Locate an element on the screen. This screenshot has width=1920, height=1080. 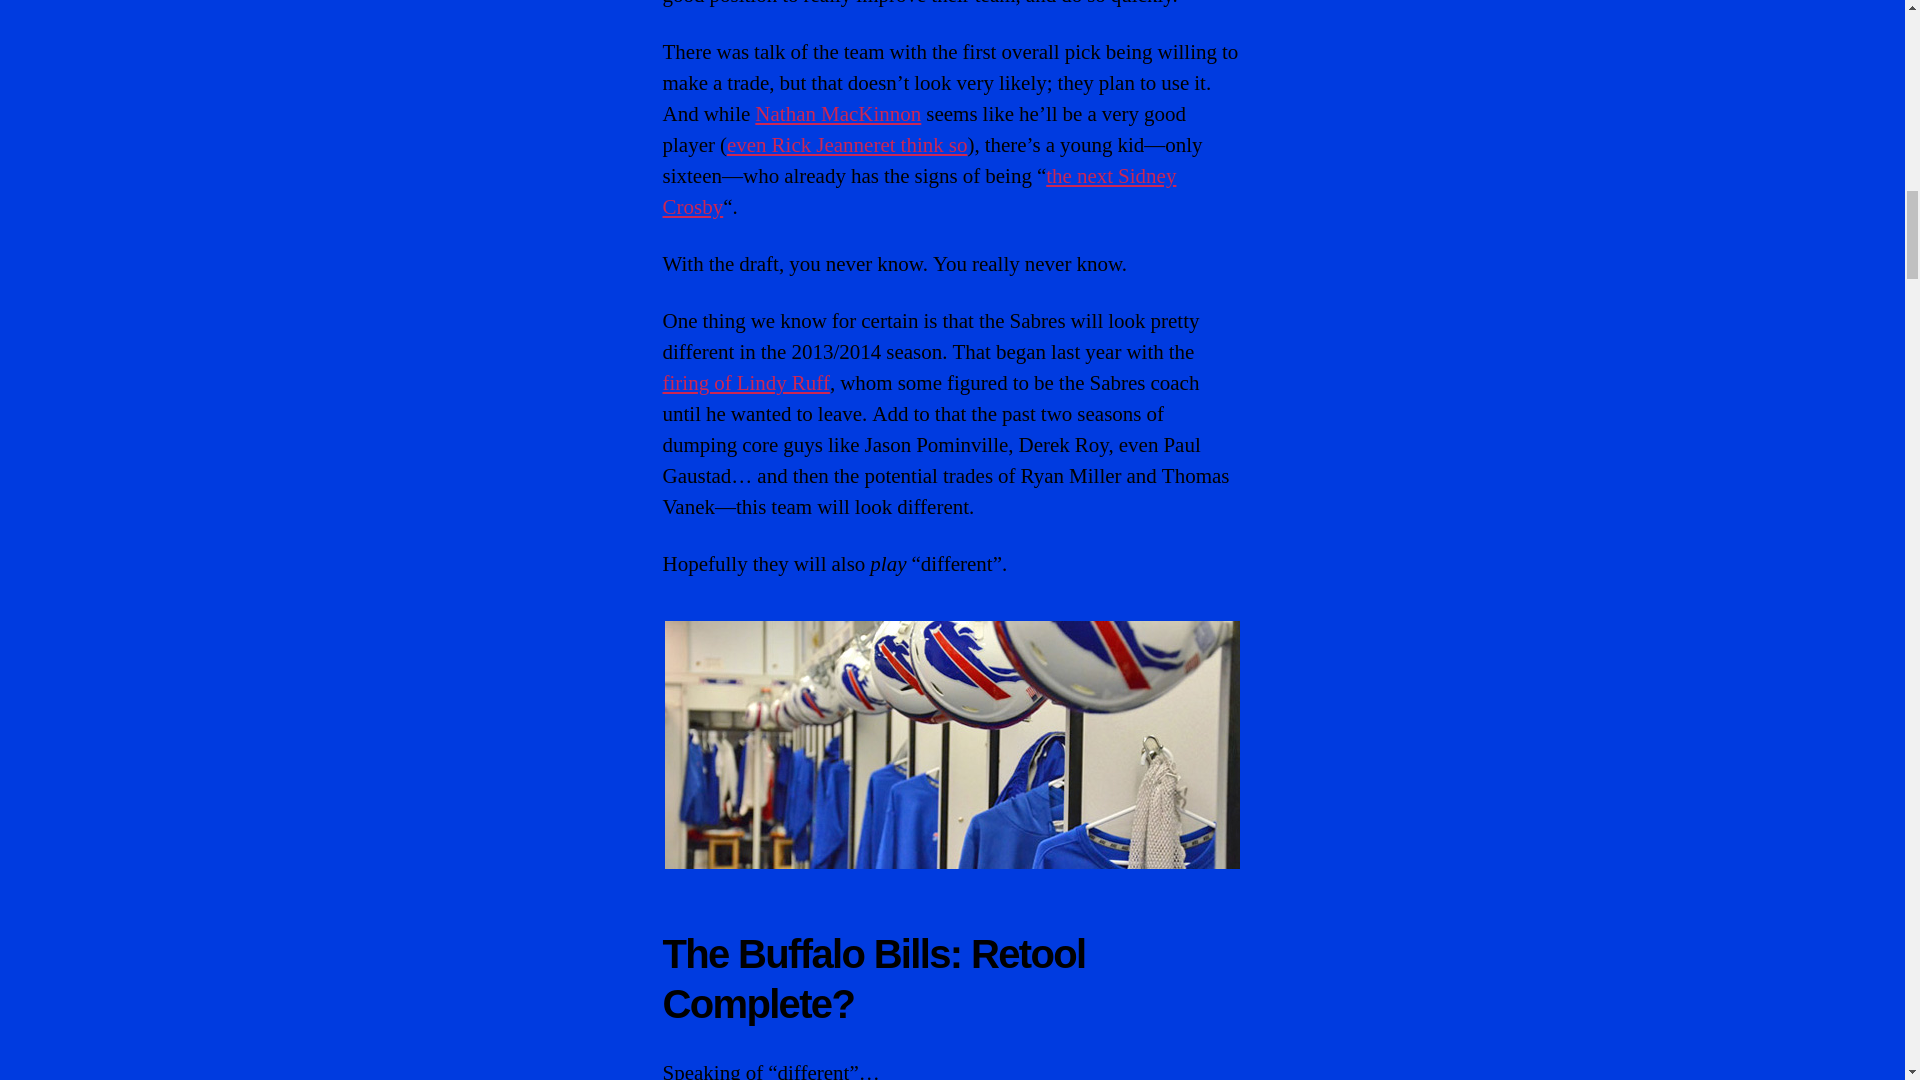
Connor McDavid - The Next Sidney Crosby? is located at coordinates (918, 192).